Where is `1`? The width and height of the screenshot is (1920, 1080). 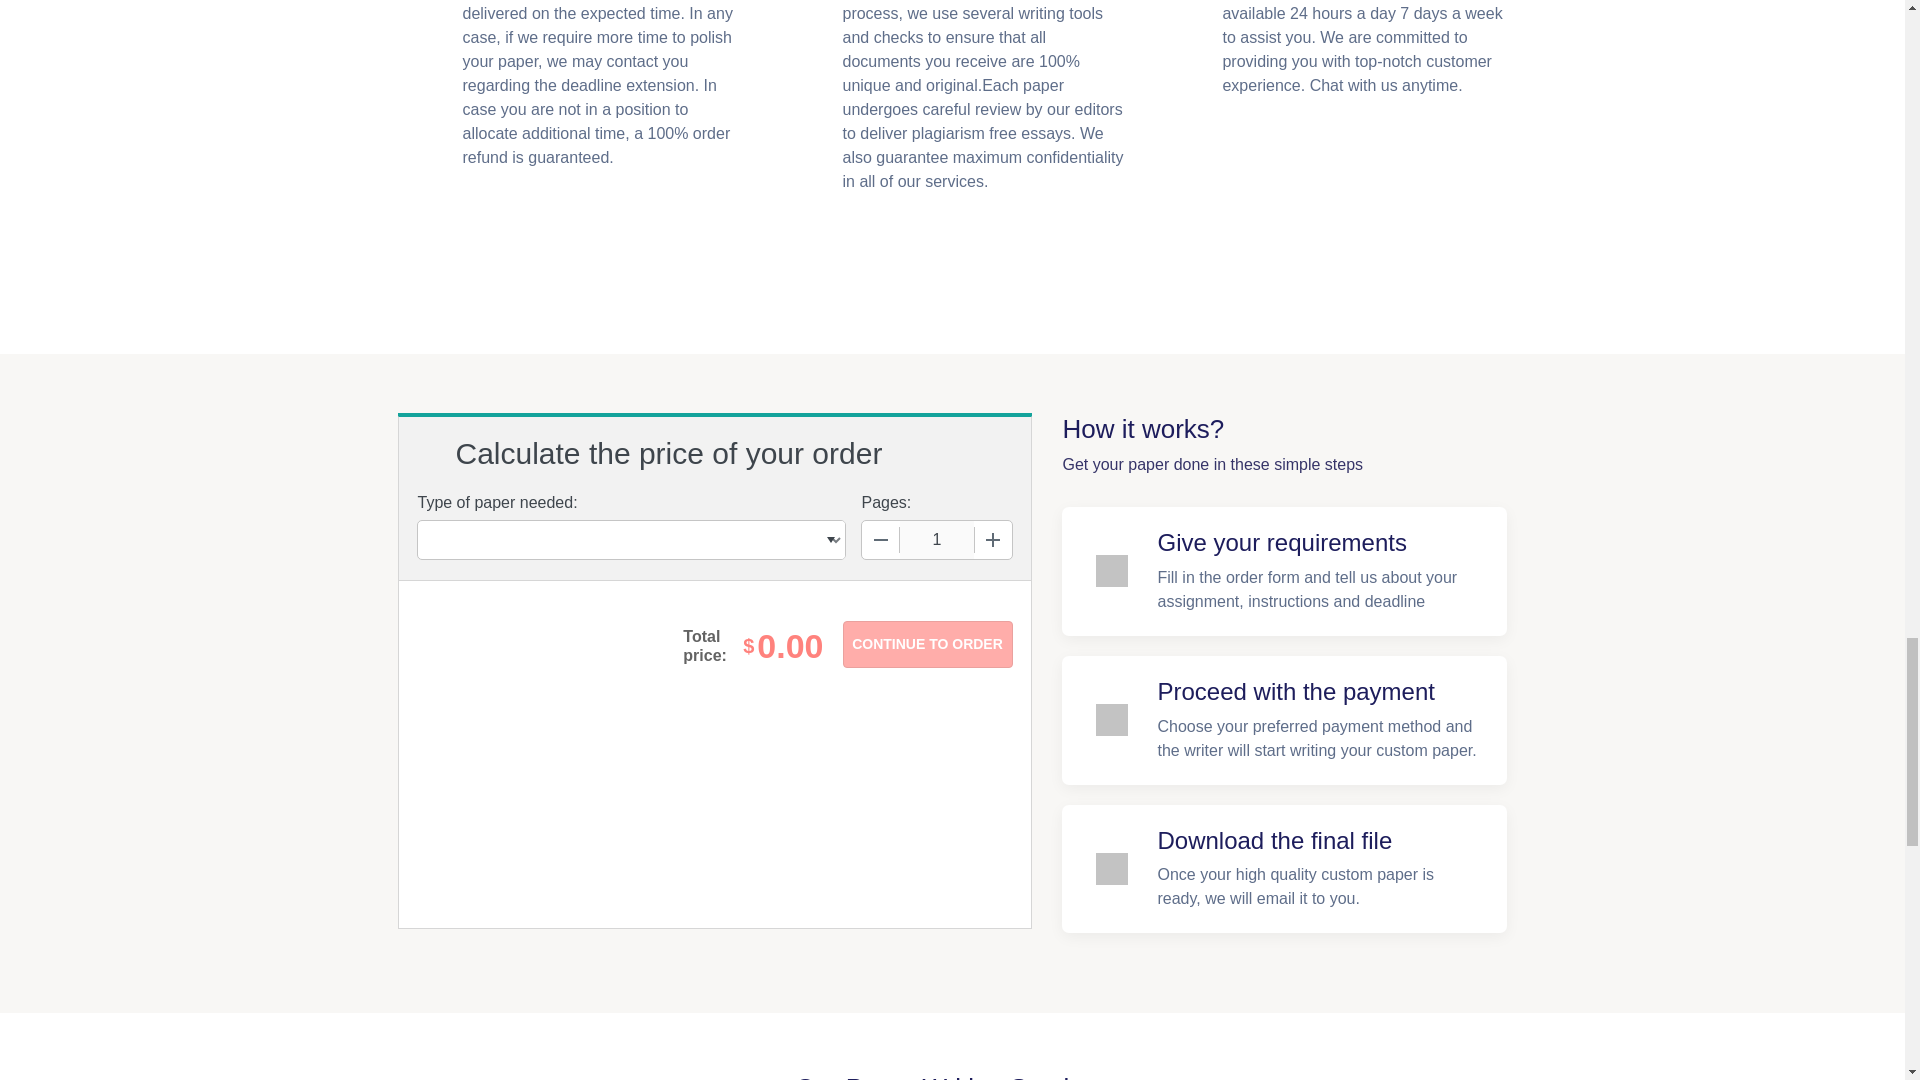 1 is located at coordinates (936, 540).